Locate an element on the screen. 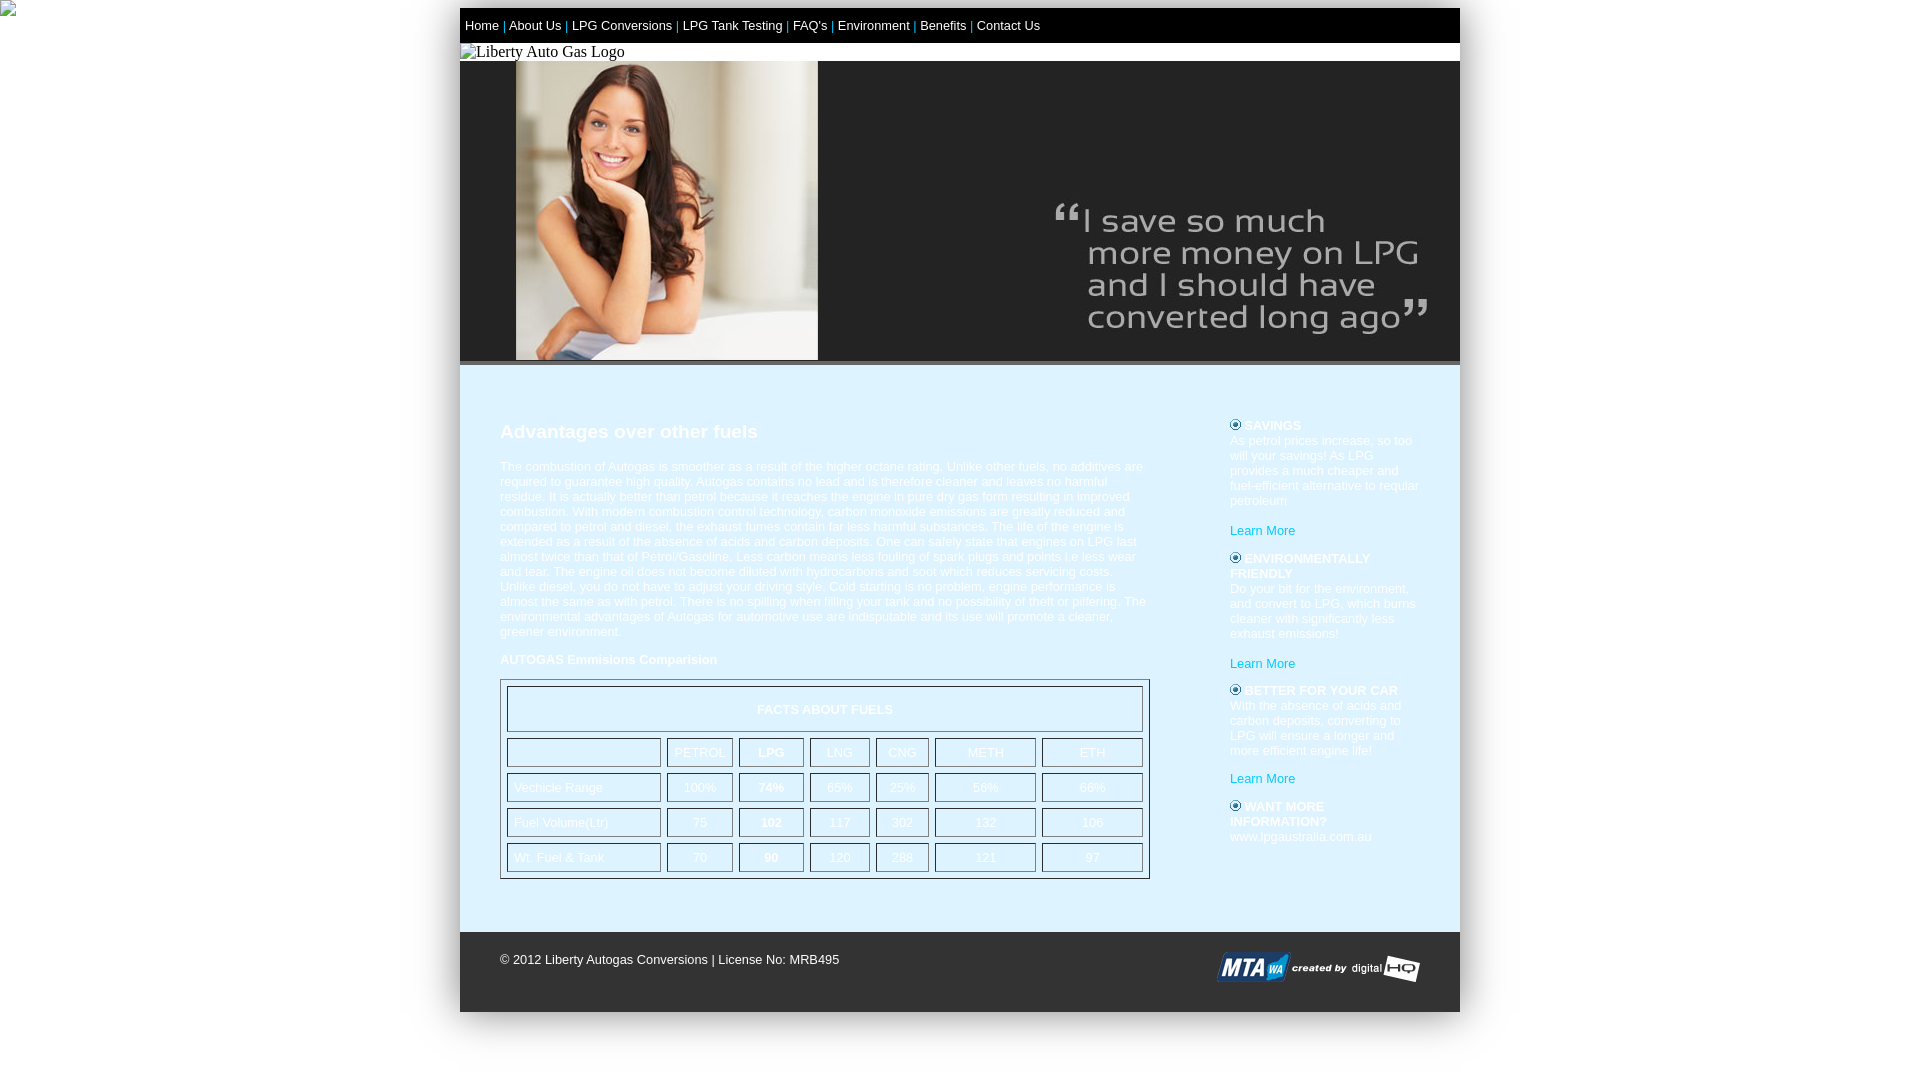 This screenshot has width=1920, height=1080. Contact Us is located at coordinates (1008, 26).